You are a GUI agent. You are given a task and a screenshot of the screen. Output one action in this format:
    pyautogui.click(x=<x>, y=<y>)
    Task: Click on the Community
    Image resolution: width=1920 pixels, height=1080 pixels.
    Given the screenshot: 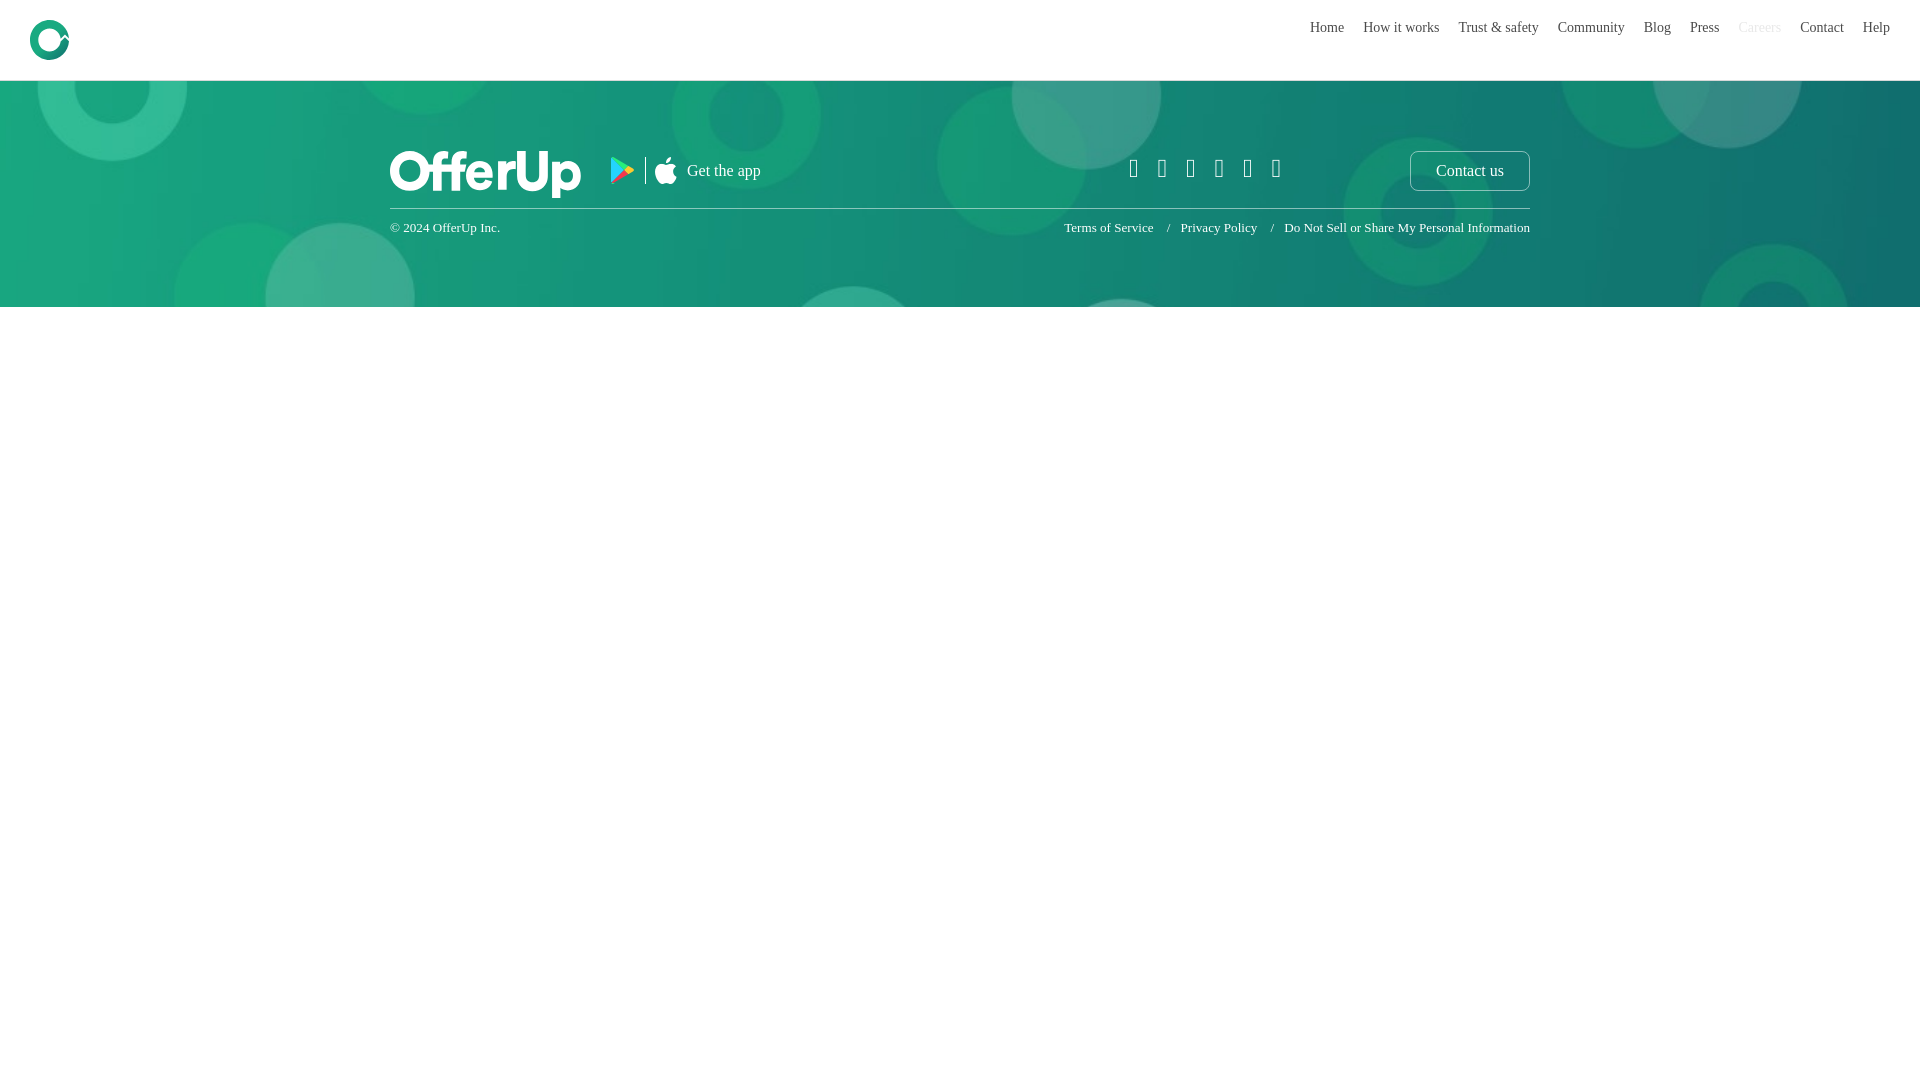 What is the action you would take?
    pyautogui.click(x=1590, y=27)
    